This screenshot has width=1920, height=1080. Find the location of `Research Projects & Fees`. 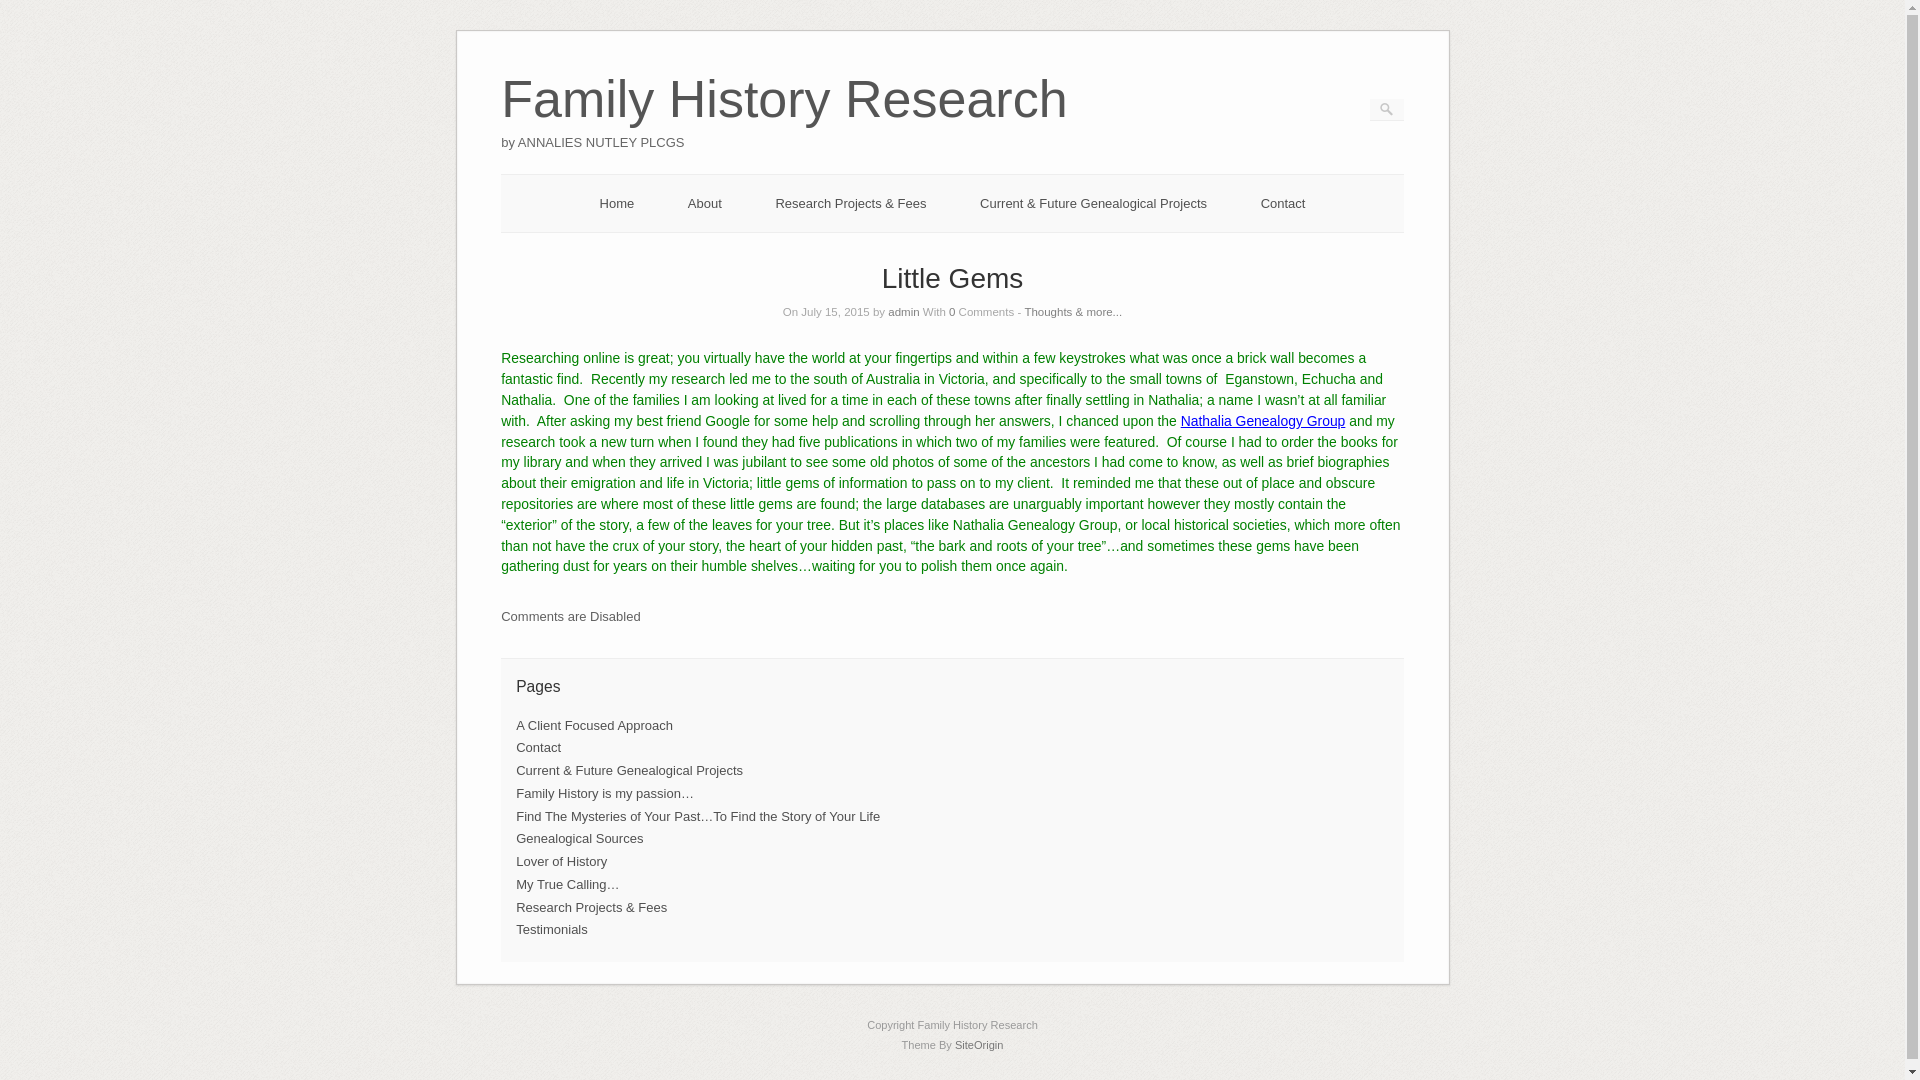

Research Projects & Fees is located at coordinates (592, 908).